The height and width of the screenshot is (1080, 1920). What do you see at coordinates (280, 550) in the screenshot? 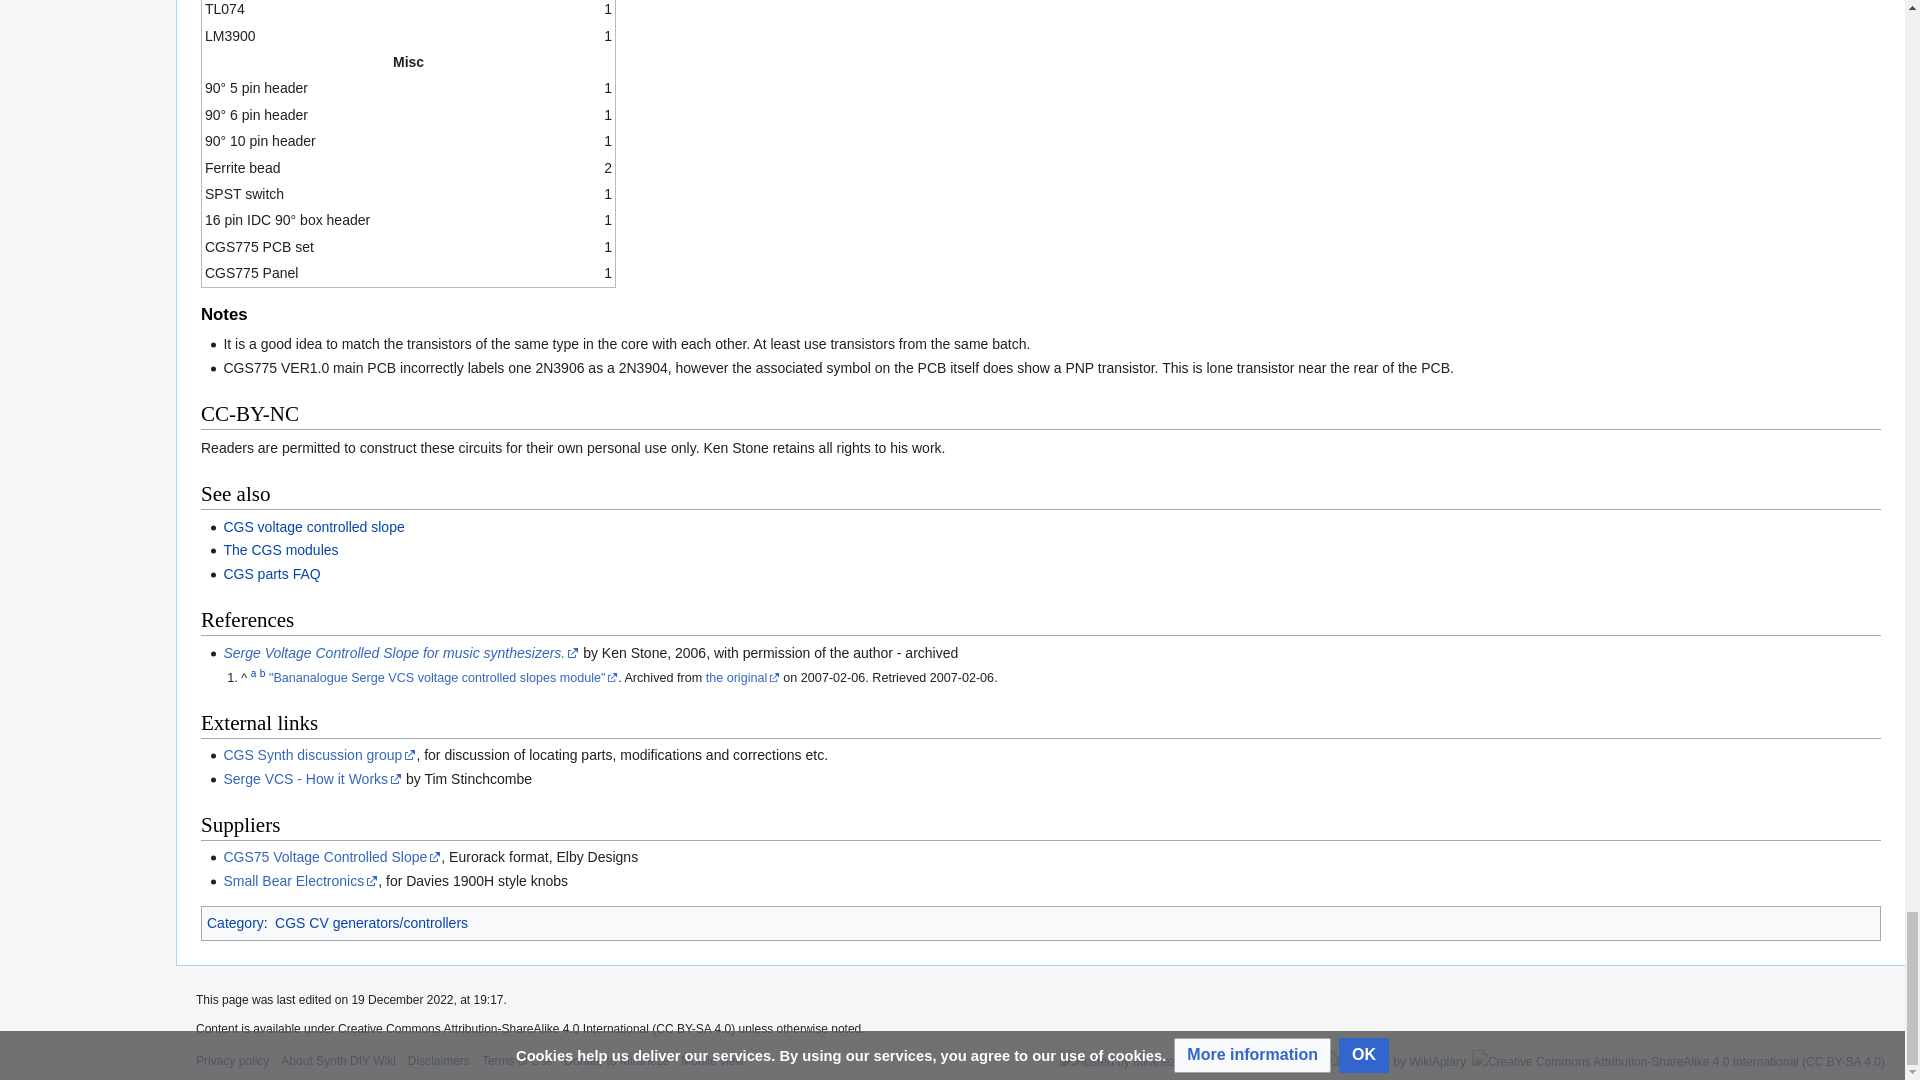
I see `CatGirl Synth` at bounding box center [280, 550].